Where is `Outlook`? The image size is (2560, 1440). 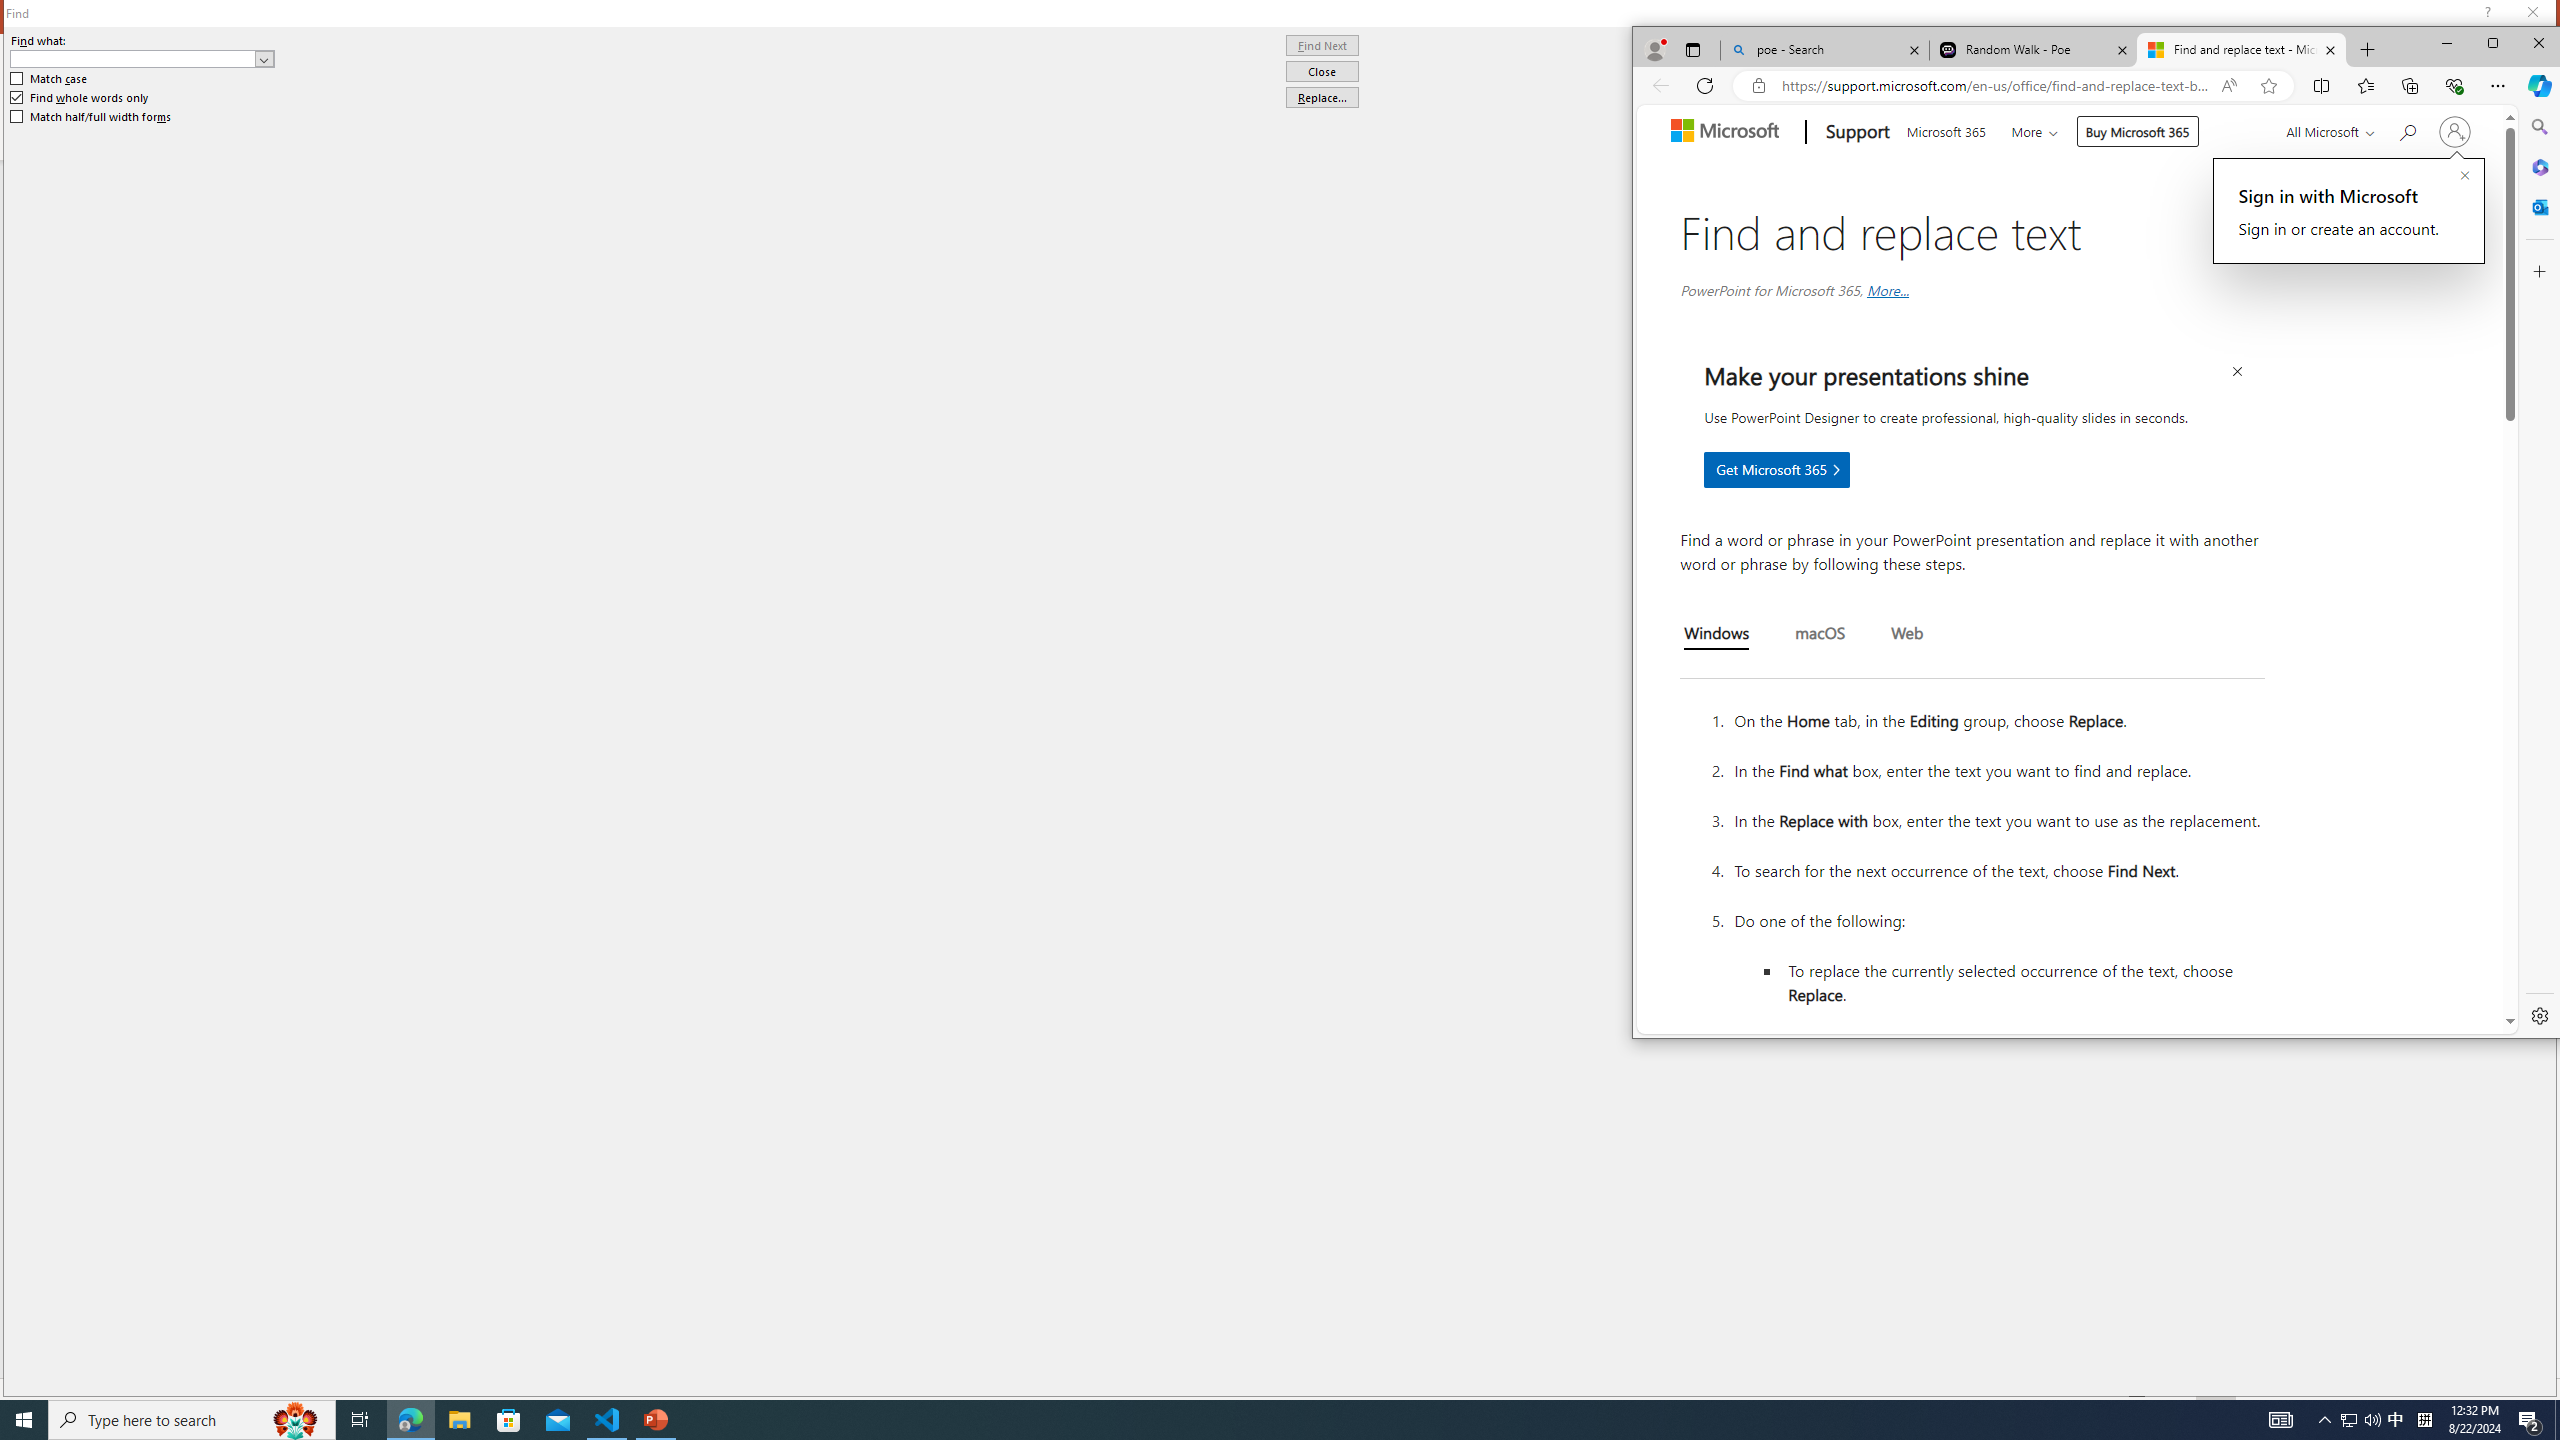
Outlook is located at coordinates (2539, 206).